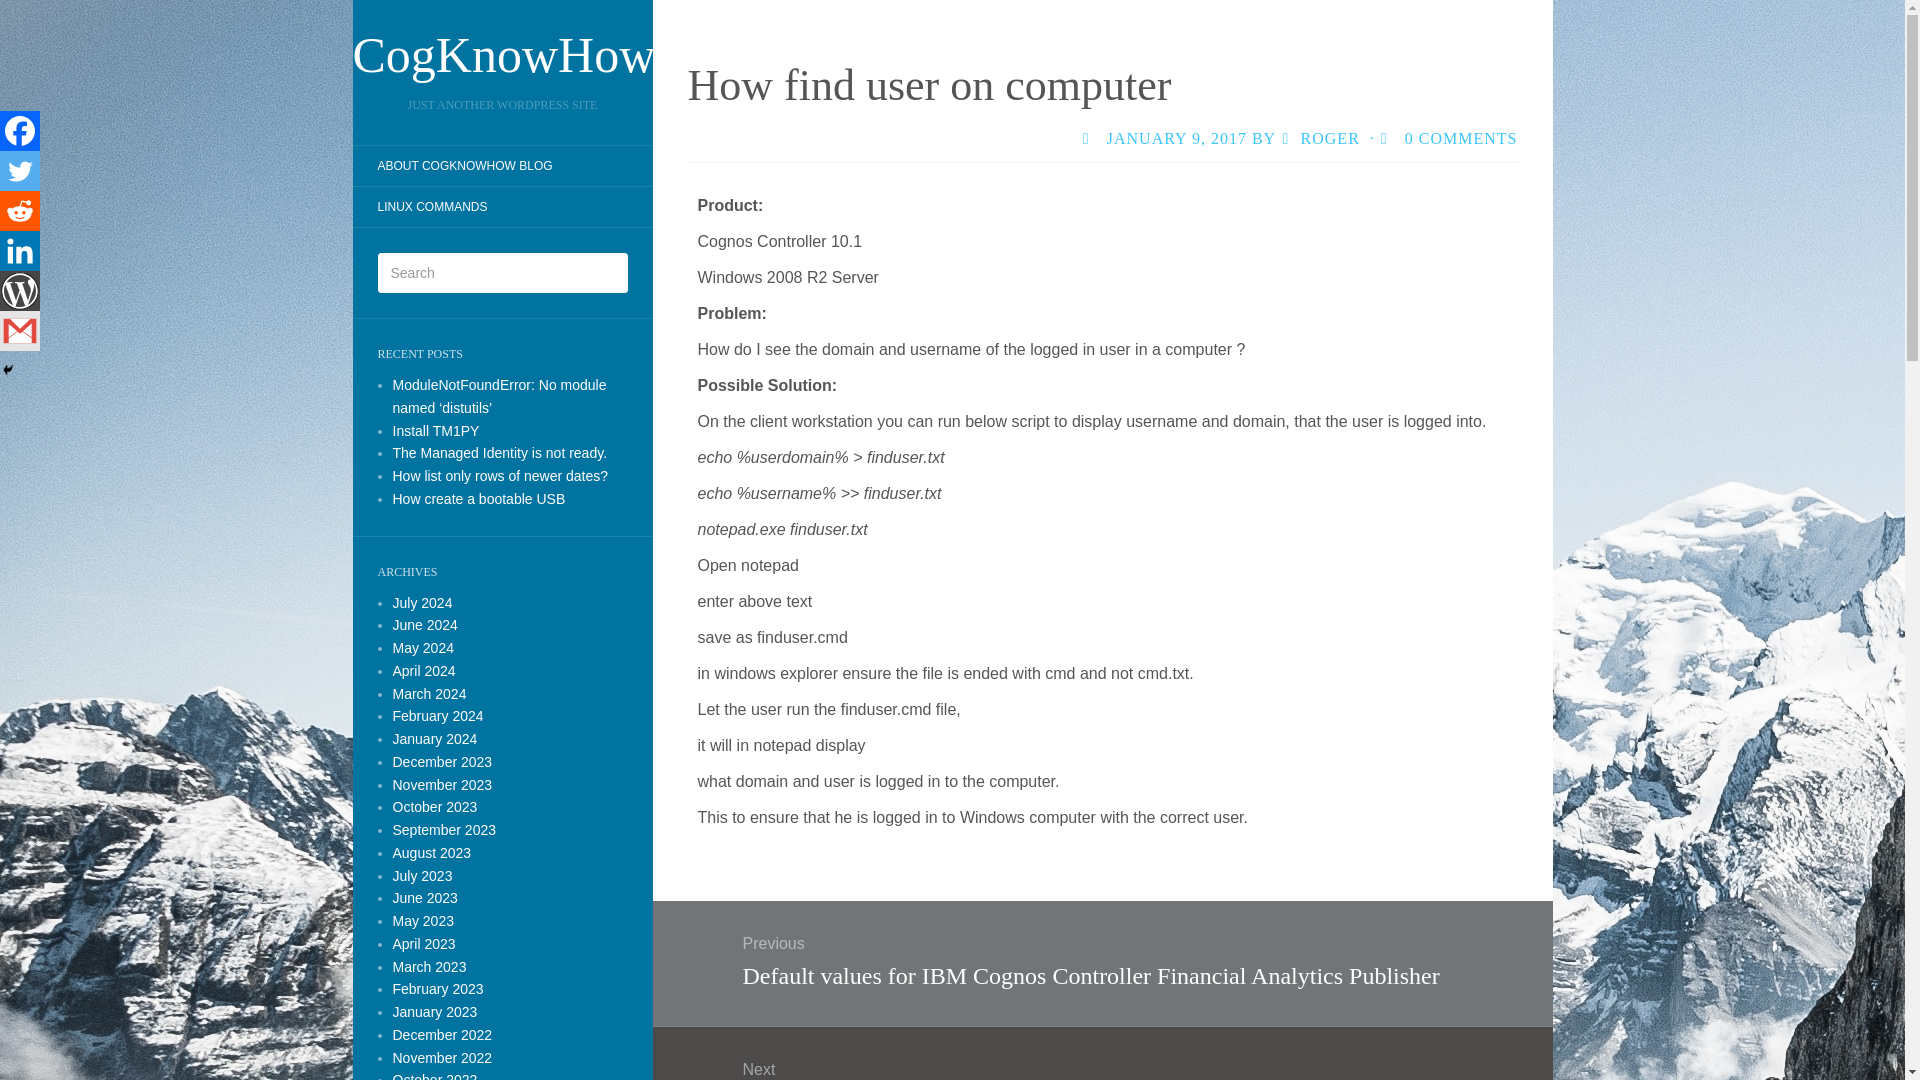  I want to click on Search, so click(30, 14).